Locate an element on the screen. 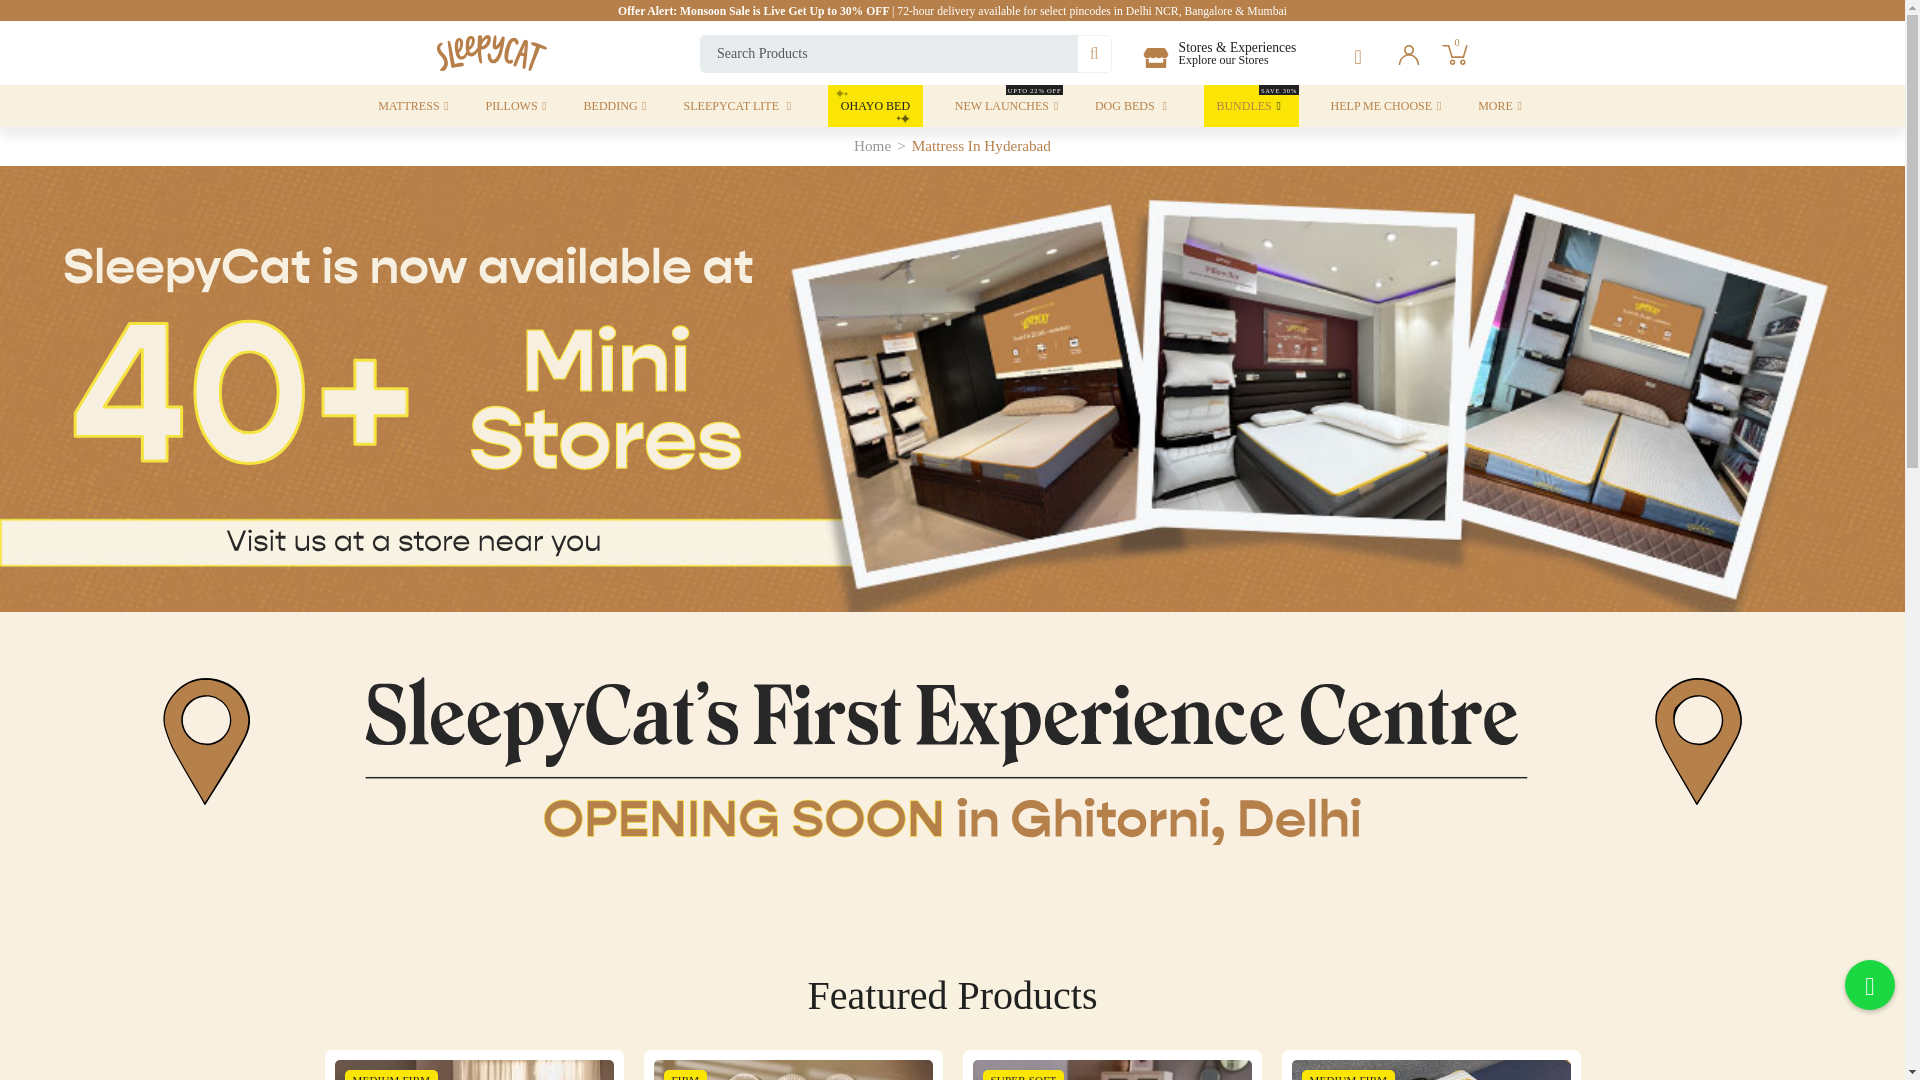  OHAYO BED is located at coordinates (875, 106).